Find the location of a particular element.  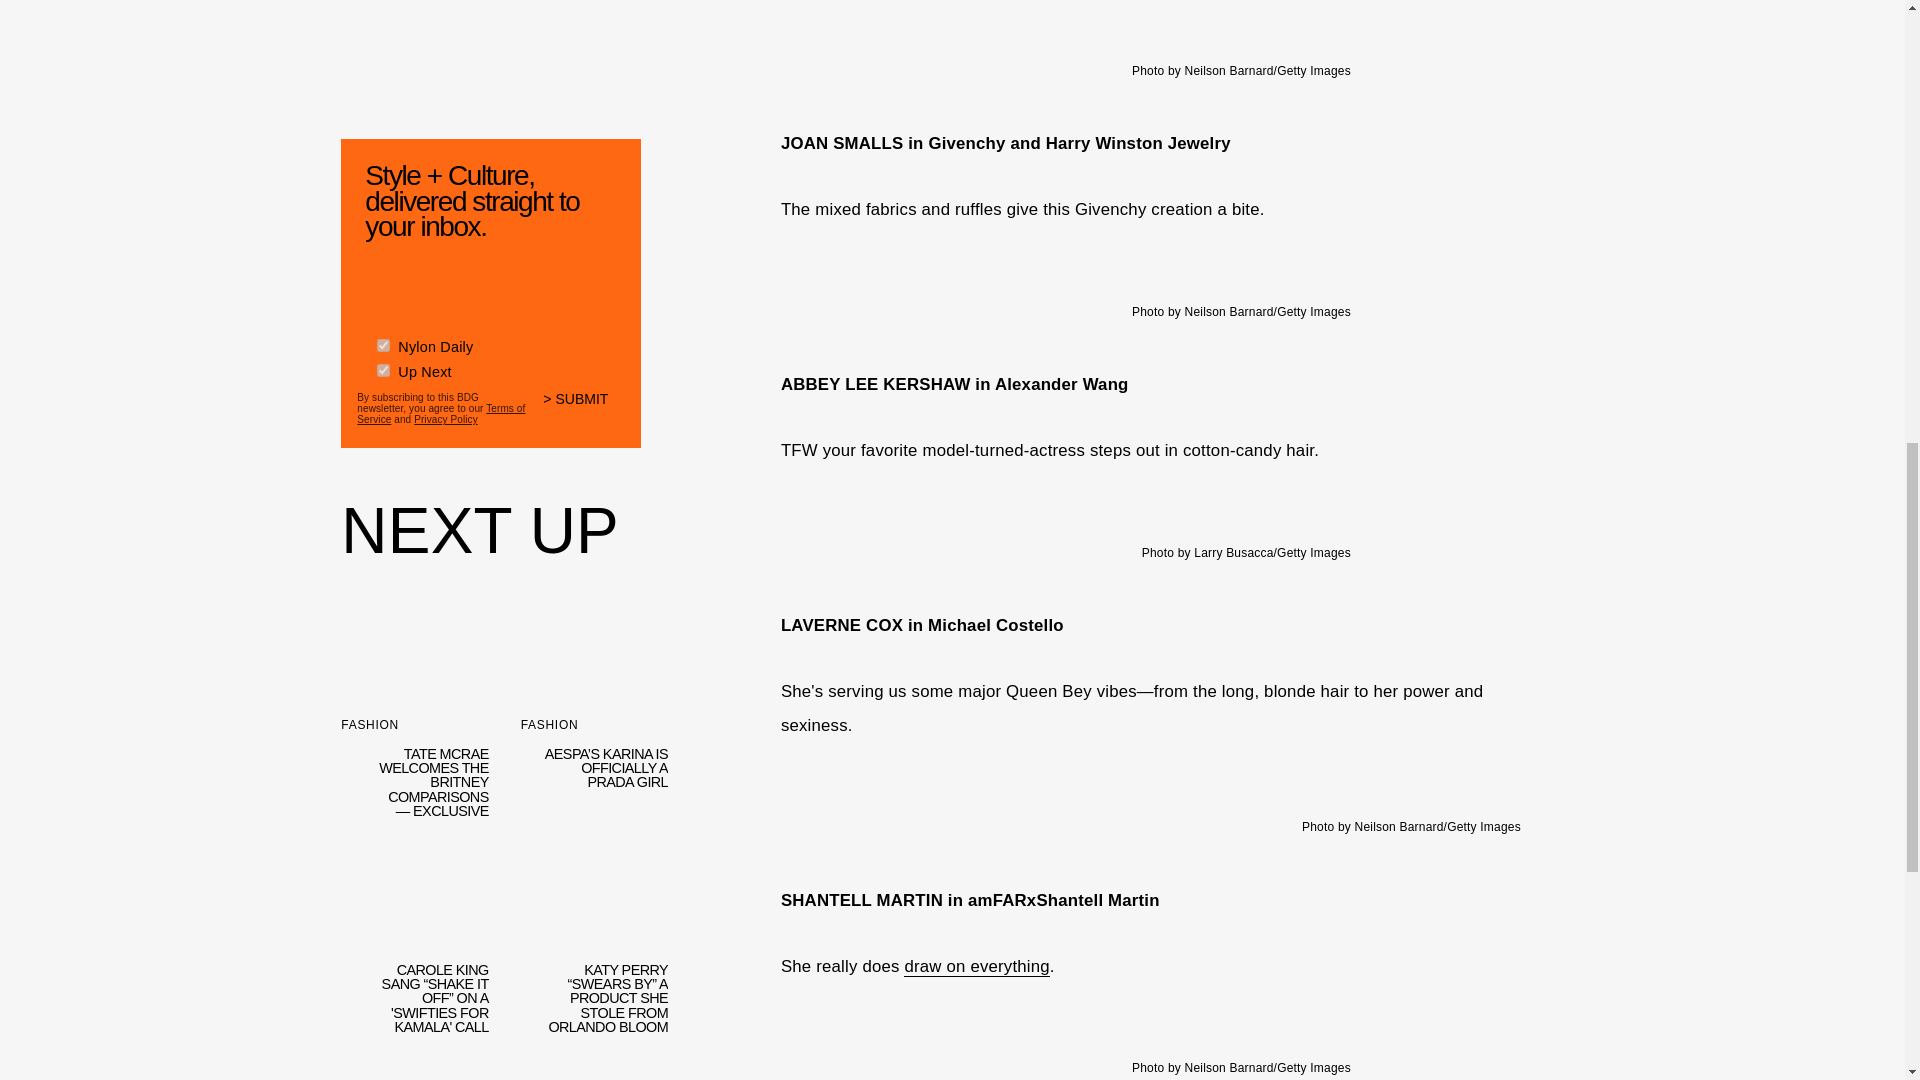

SUBMIT is located at coordinates (584, 406).